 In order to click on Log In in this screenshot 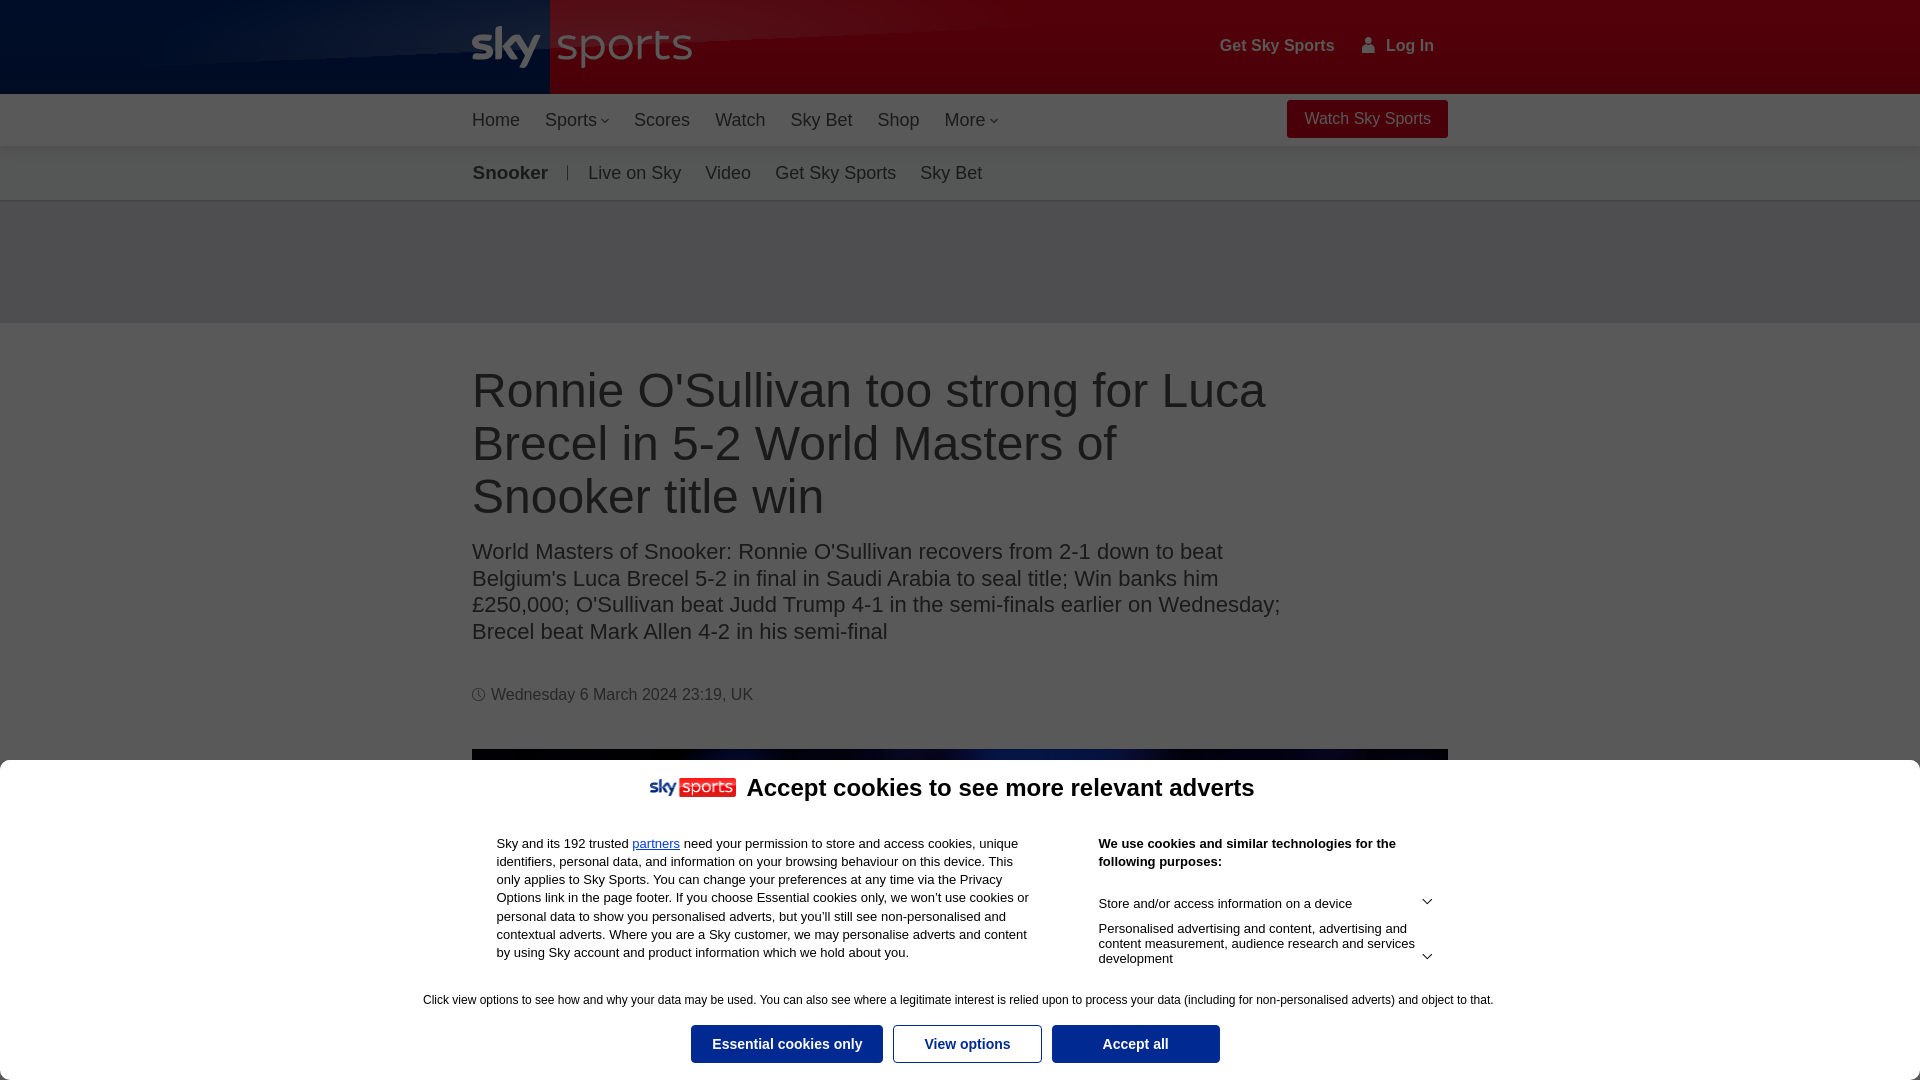, I will do `click(1398, 45)`.